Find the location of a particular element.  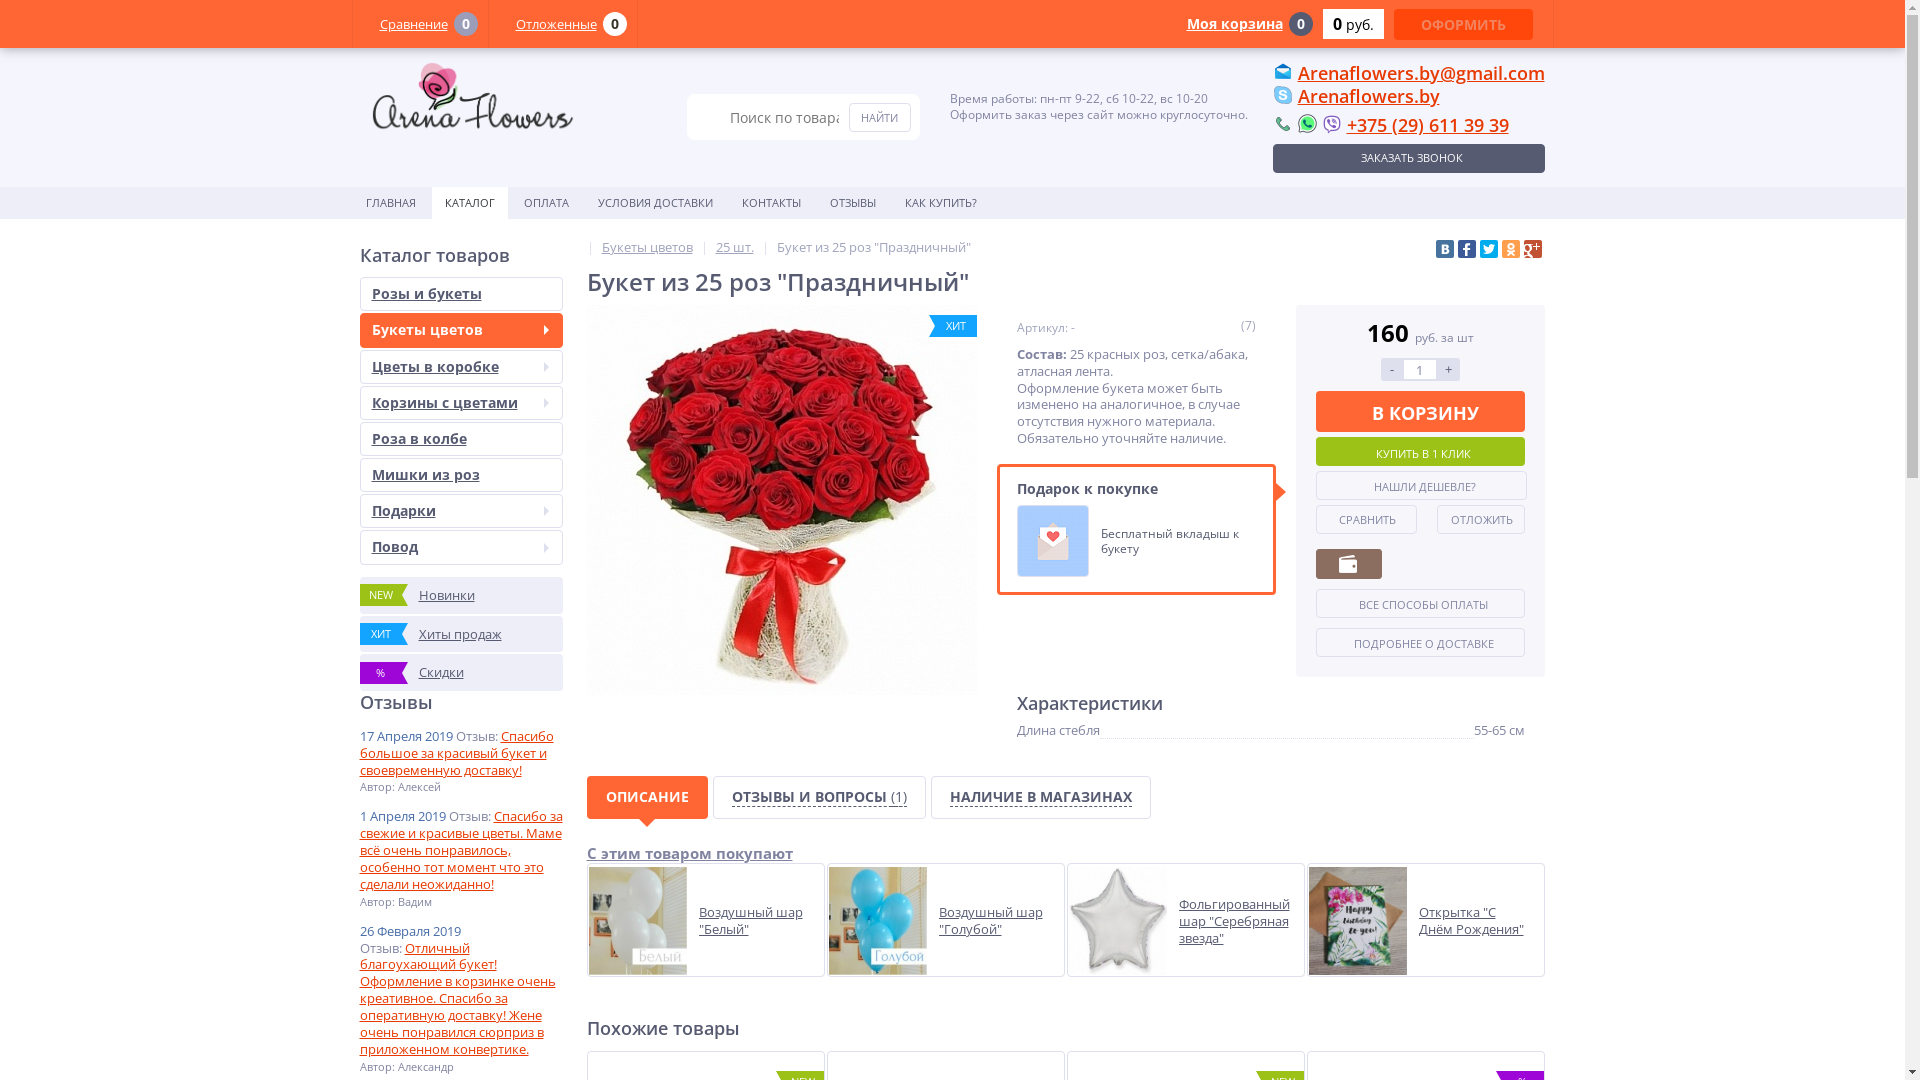

Facebook is located at coordinates (1467, 249).